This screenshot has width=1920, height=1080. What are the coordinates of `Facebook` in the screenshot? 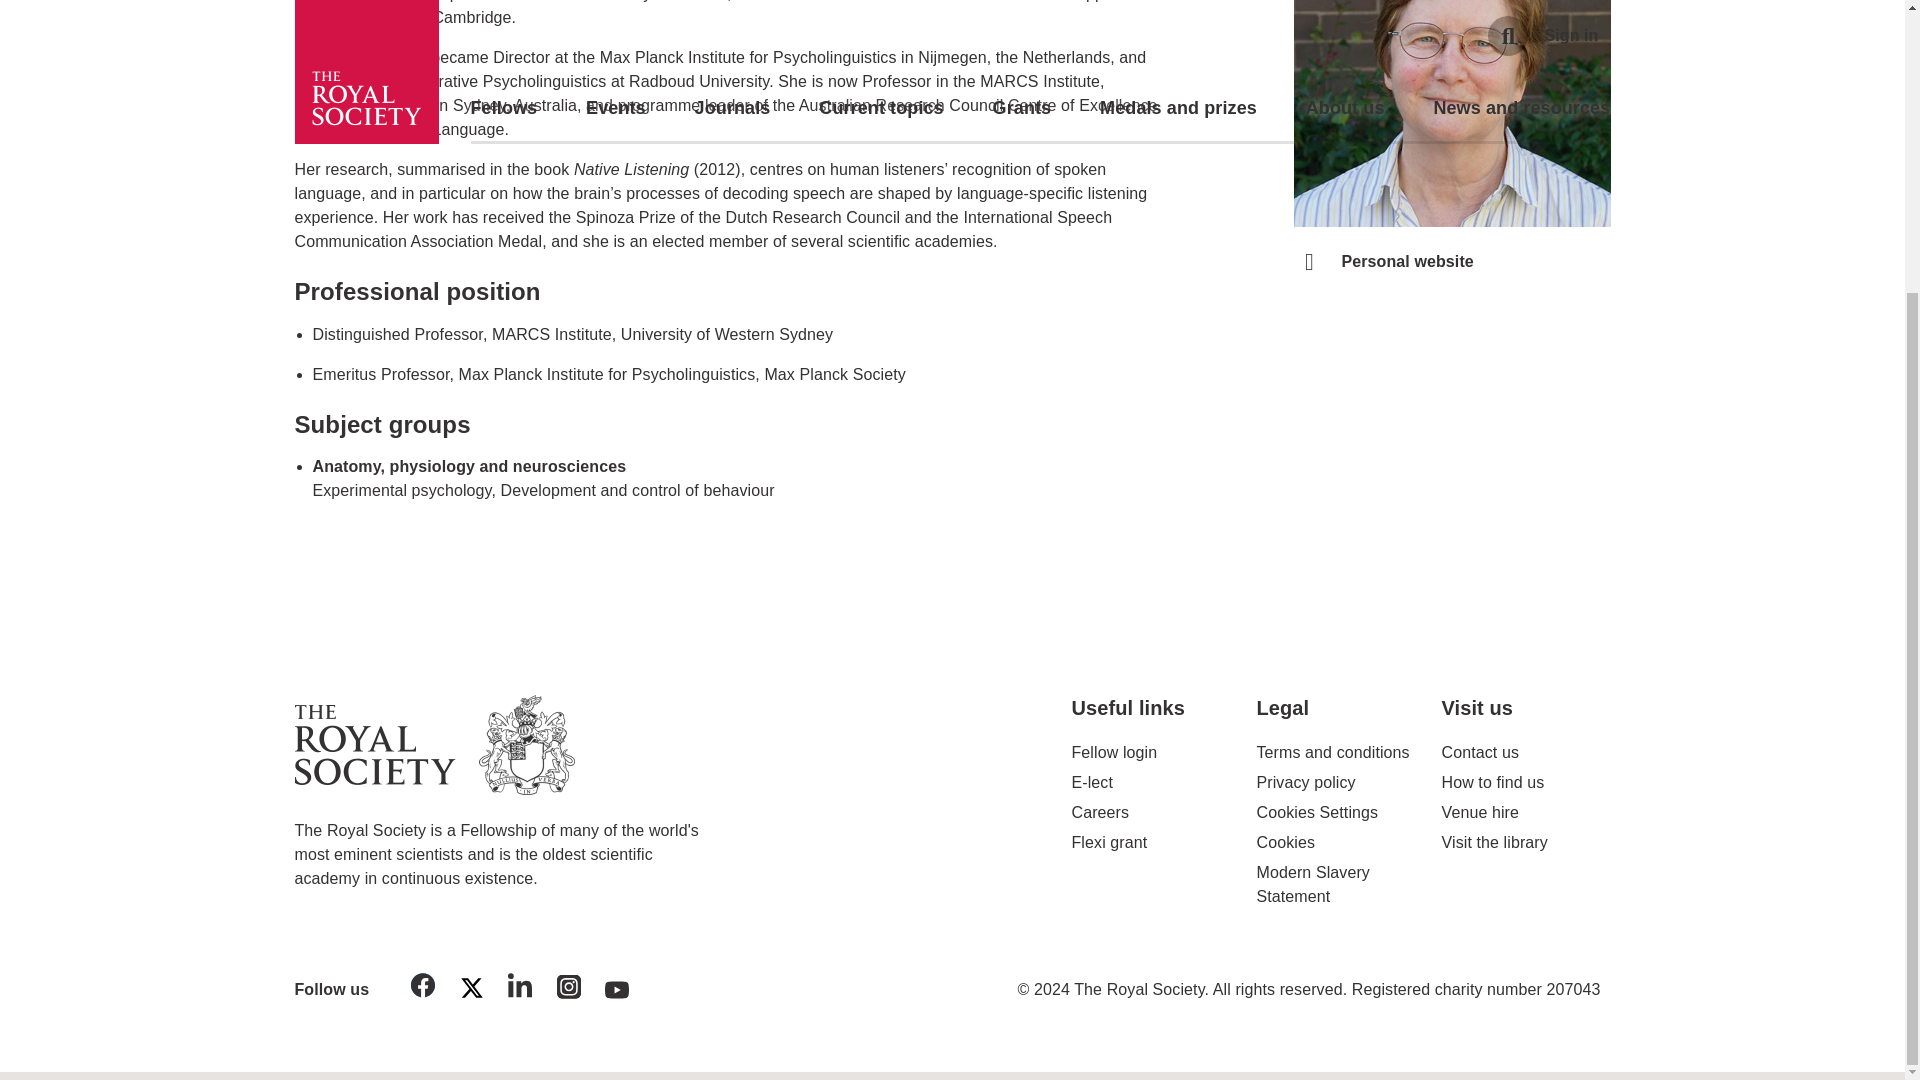 It's located at (423, 988).